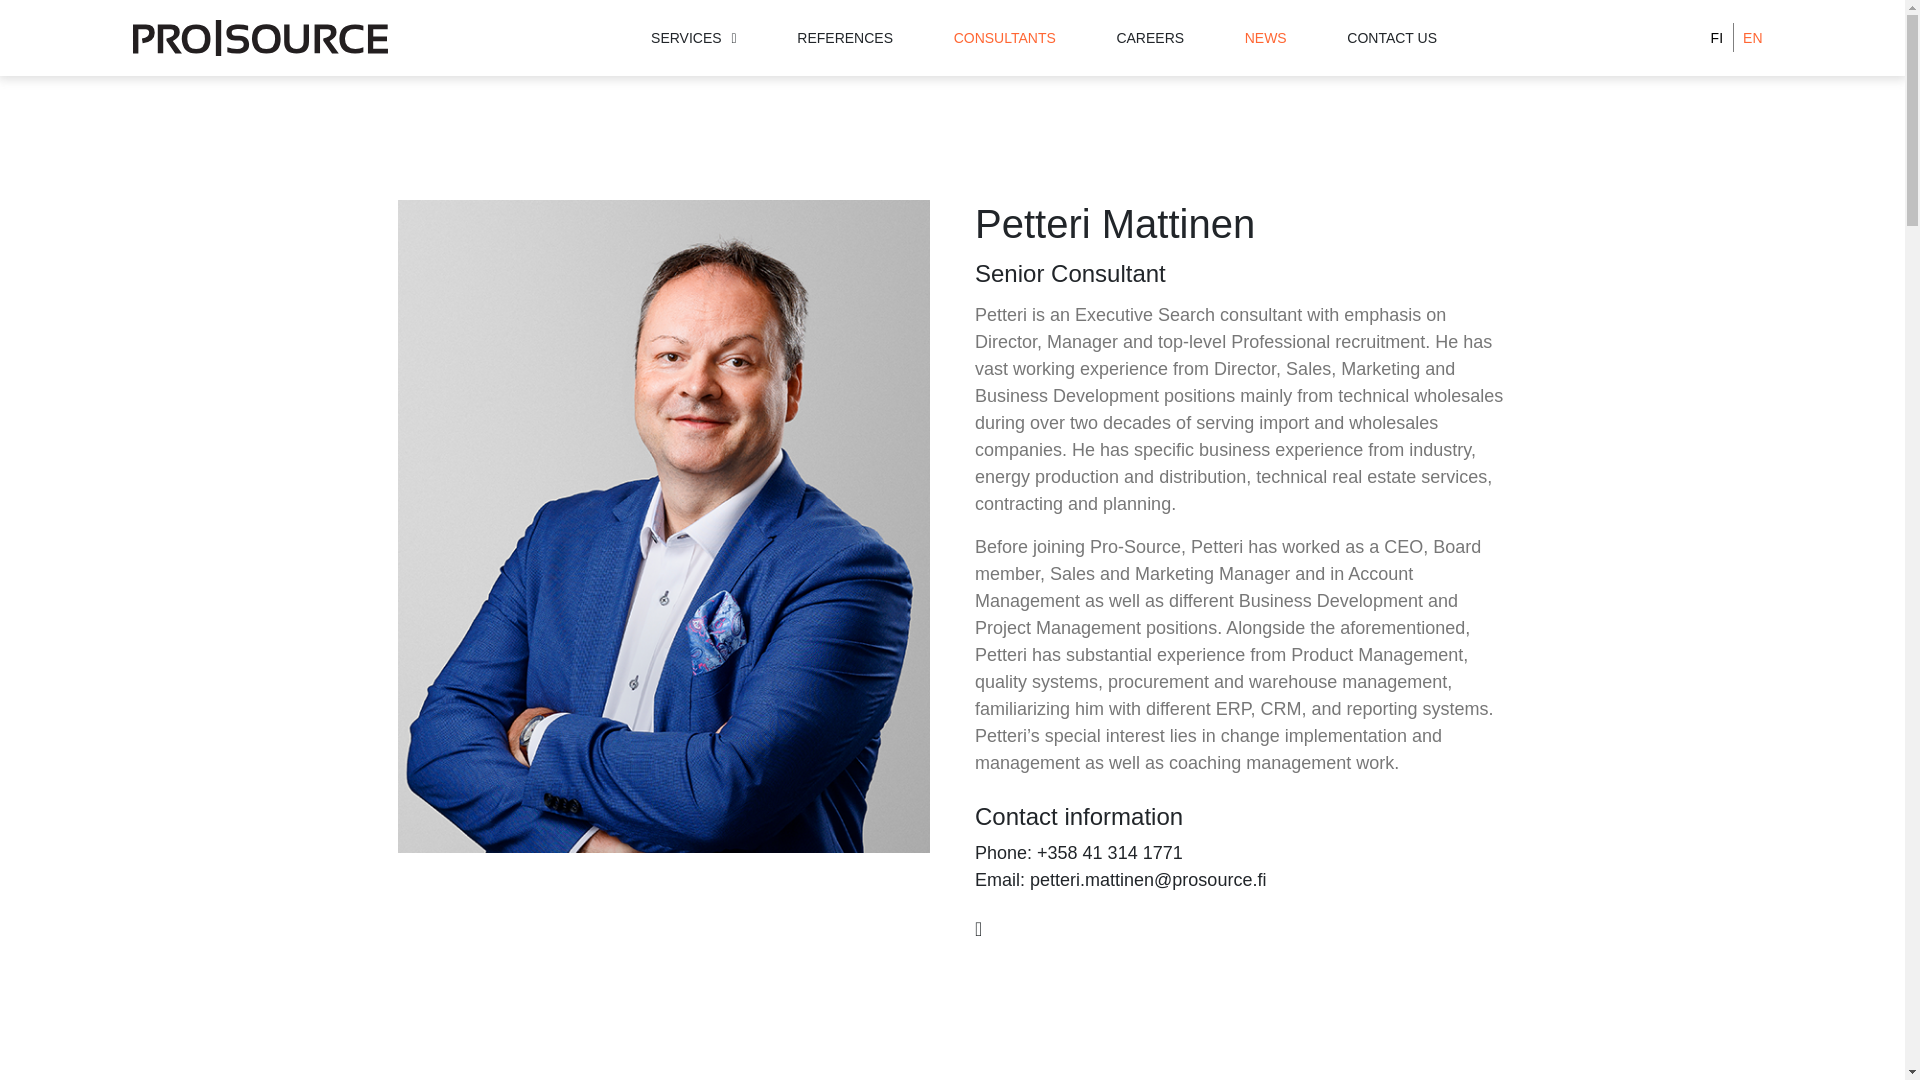 This screenshot has width=1920, height=1080. Describe the element at coordinates (1752, 38) in the screenshot. I see `EN` at that location.